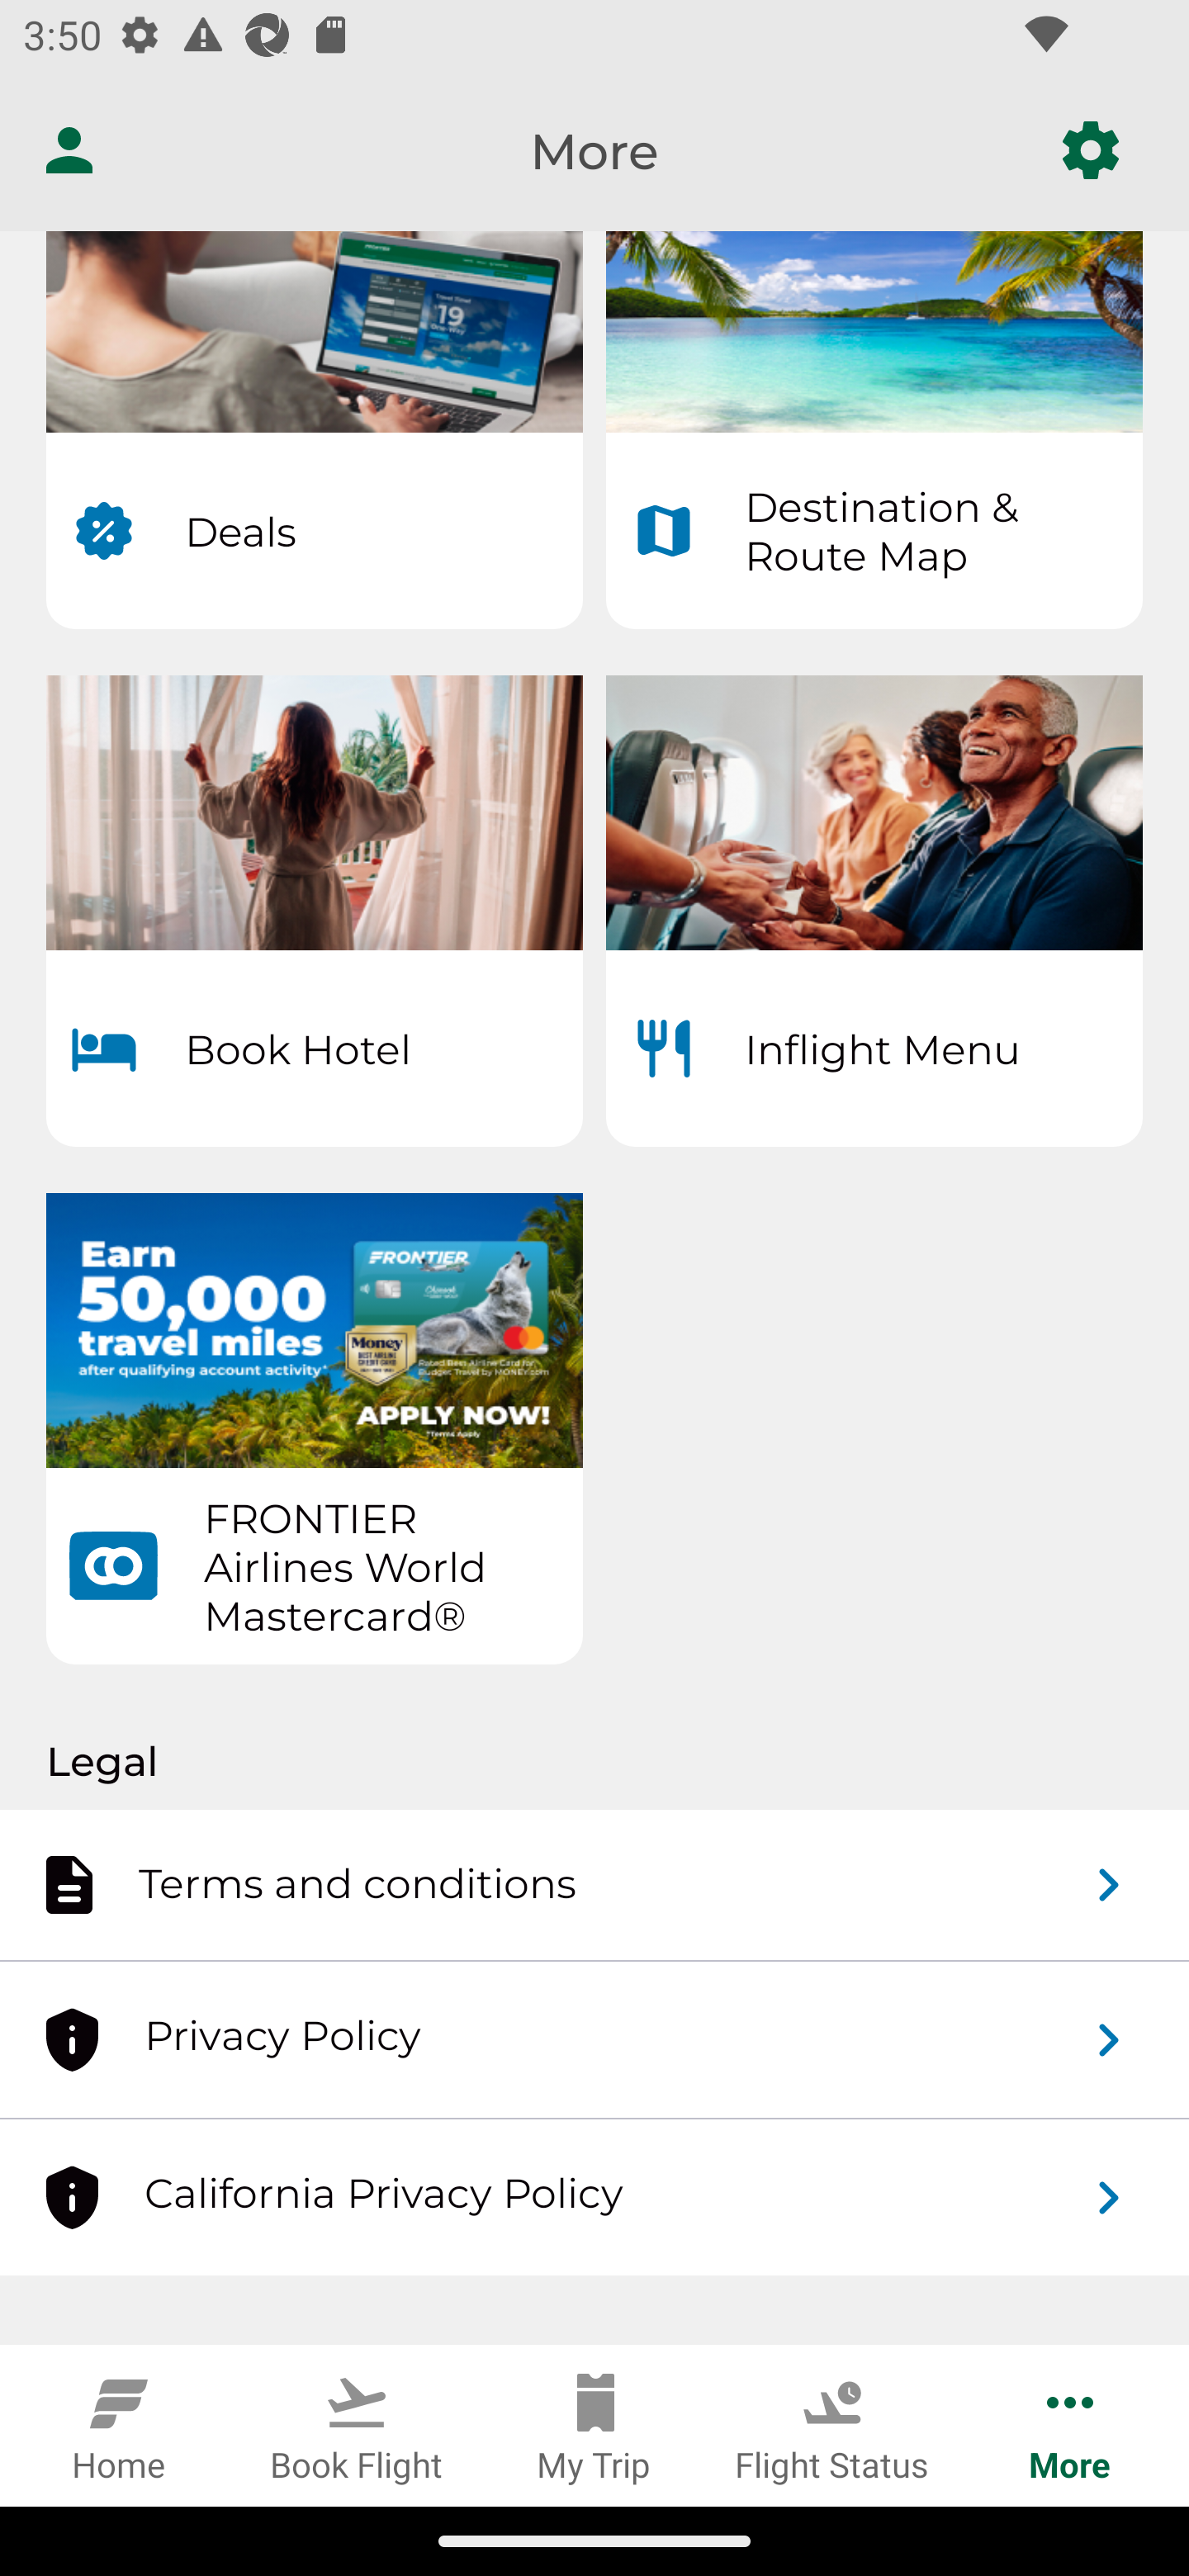  I want to click on Deals, so click(314, 429).